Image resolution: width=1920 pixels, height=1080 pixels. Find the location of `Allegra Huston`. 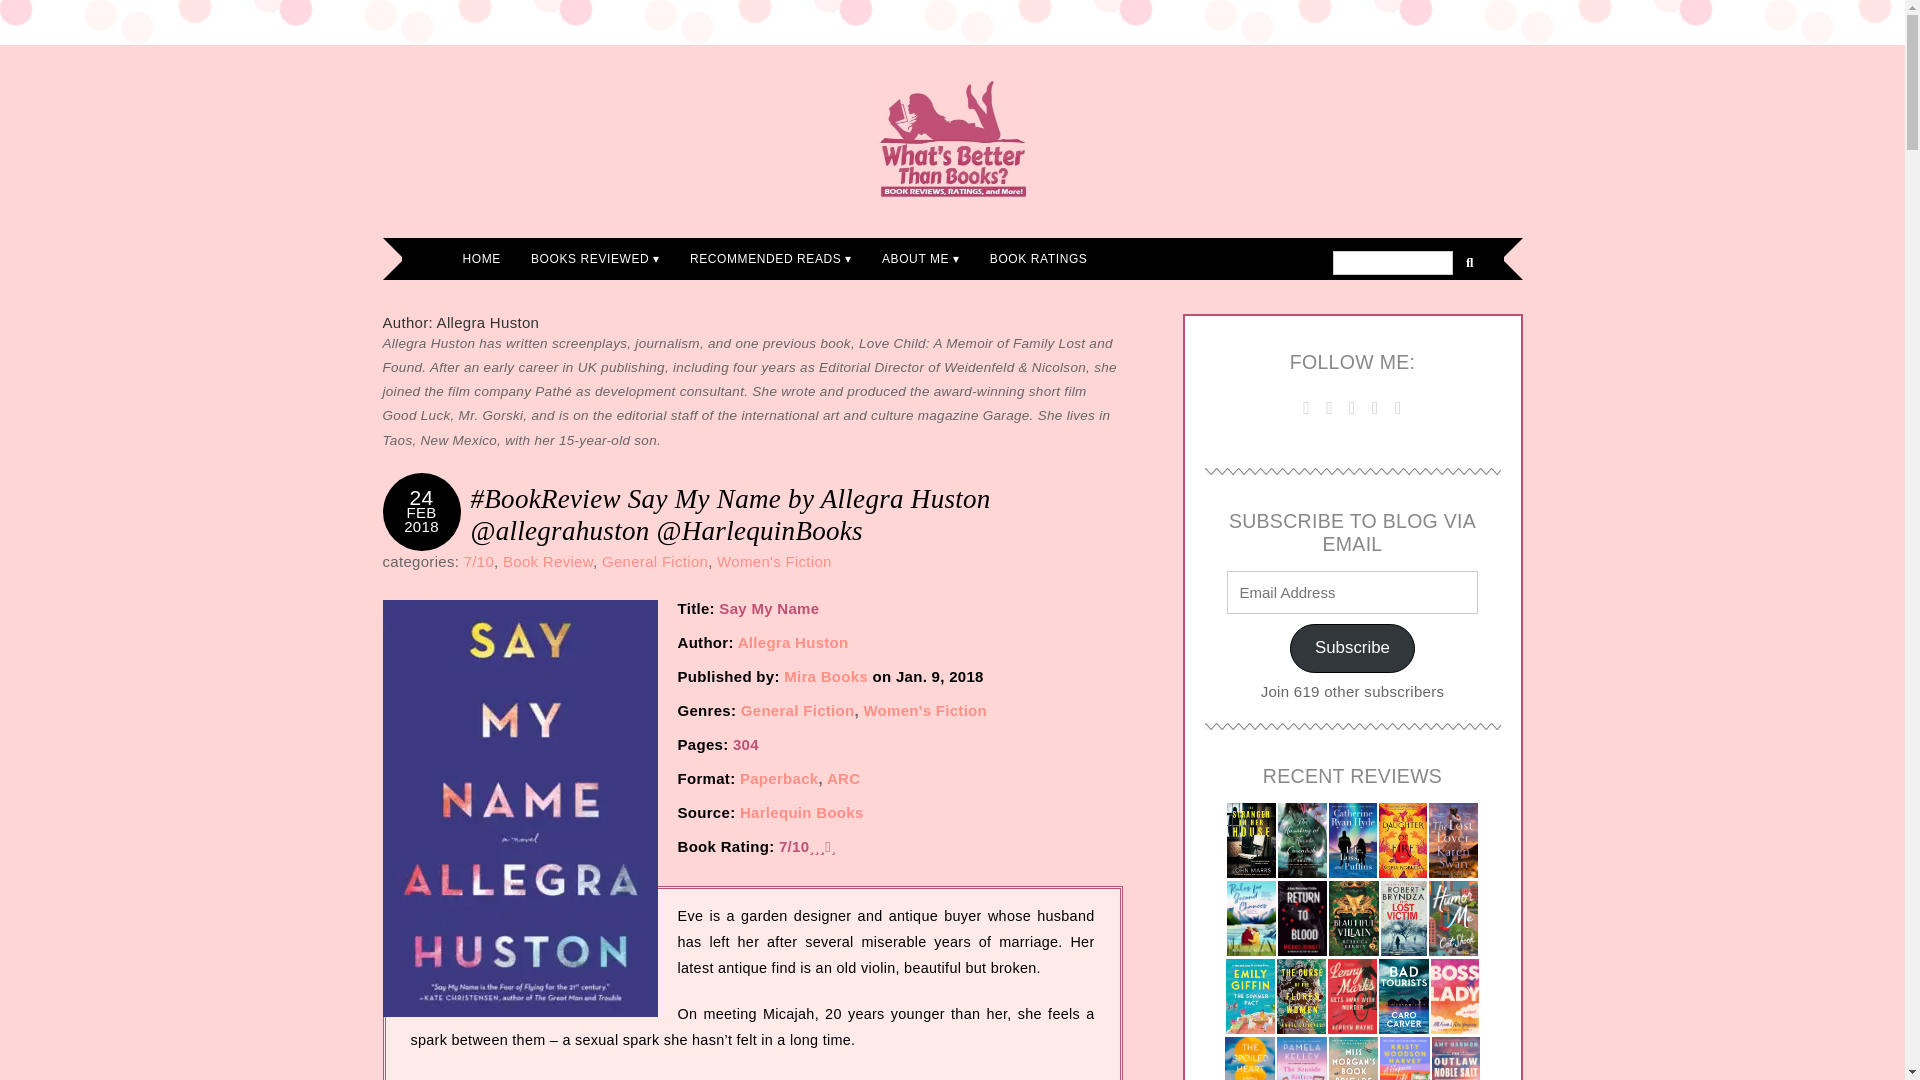

Allegra Huston is located at coordinates (792, 642).